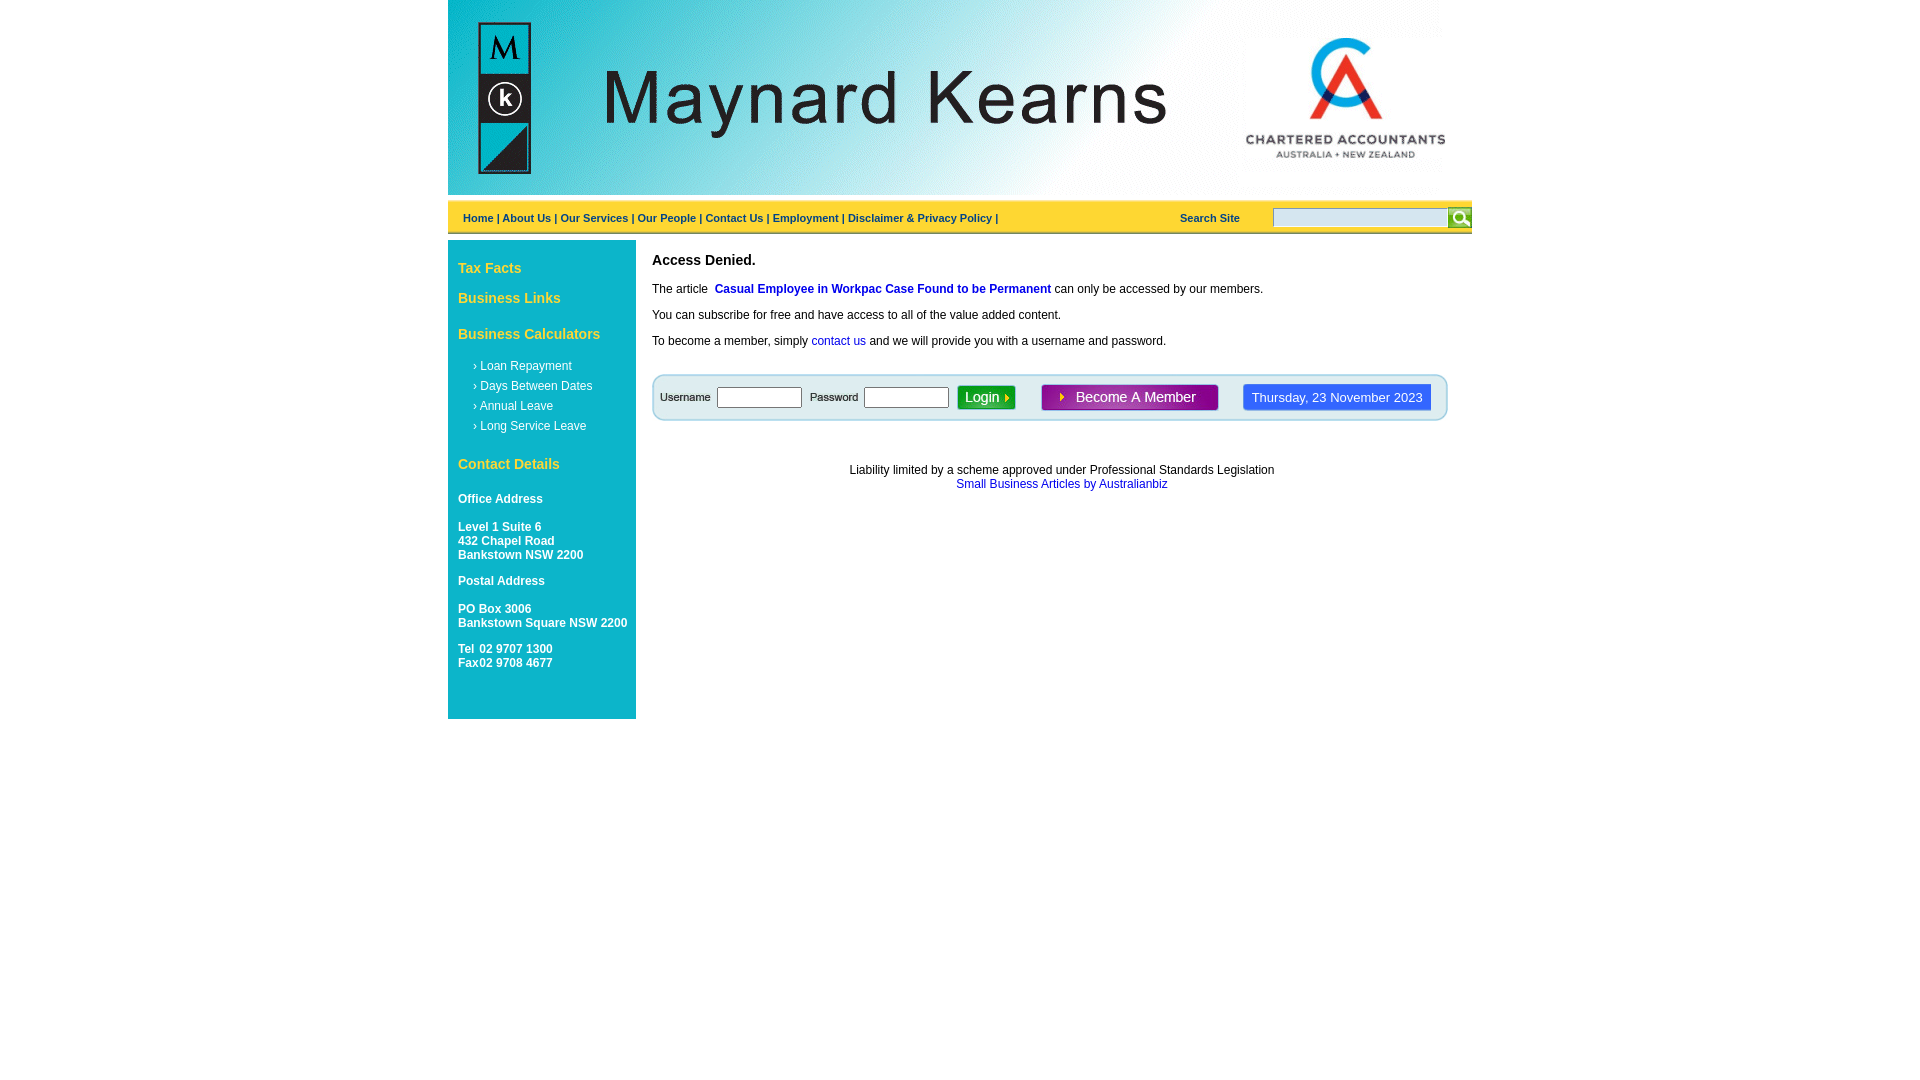 The width and height of the screenshot is (1920, 1080). What do you see at coordinates (1062, 484) in the screenshot?
I see `Small Business Articles by Australianbiz` at bounding box center [1062, 484].